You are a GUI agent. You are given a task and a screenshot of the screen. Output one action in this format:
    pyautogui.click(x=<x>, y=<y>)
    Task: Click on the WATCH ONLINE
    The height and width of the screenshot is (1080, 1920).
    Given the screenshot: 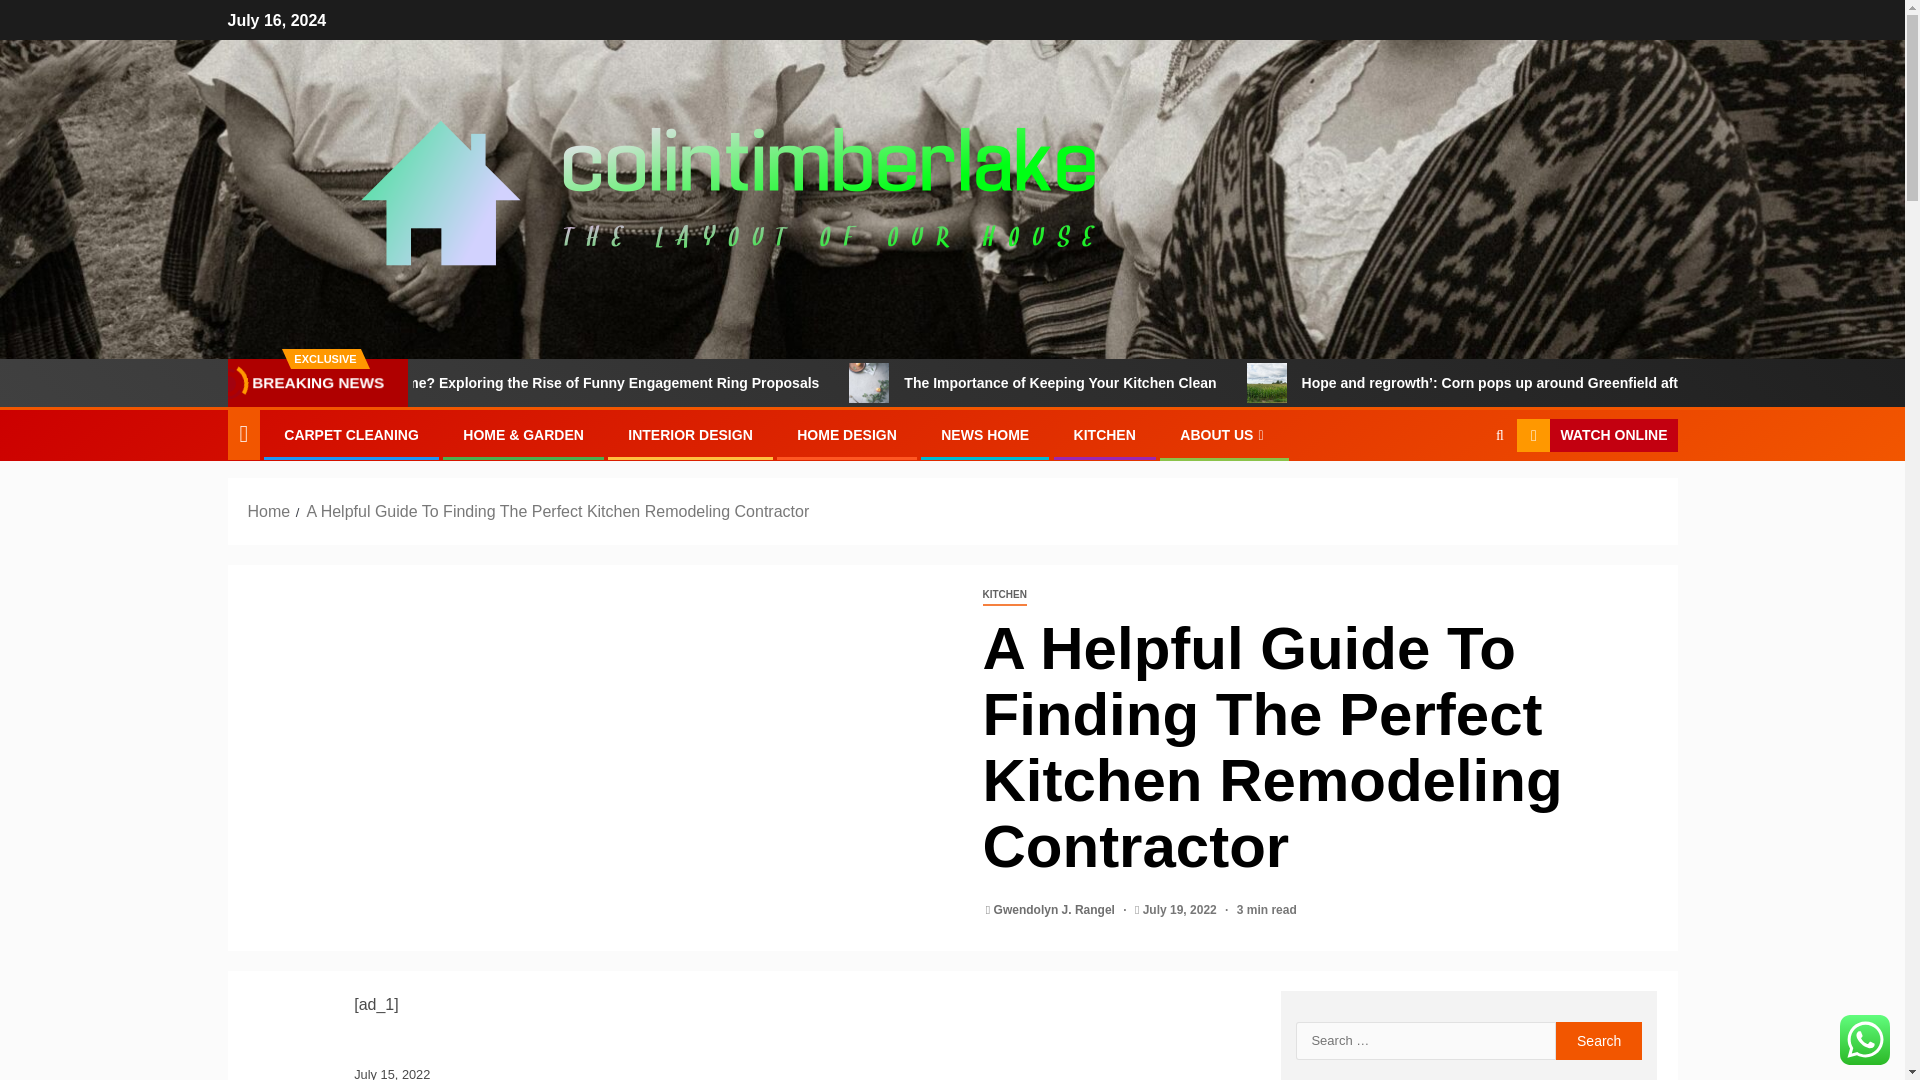 What is the action you would take?
    pyautogui.click(x=1596, y=436)
    